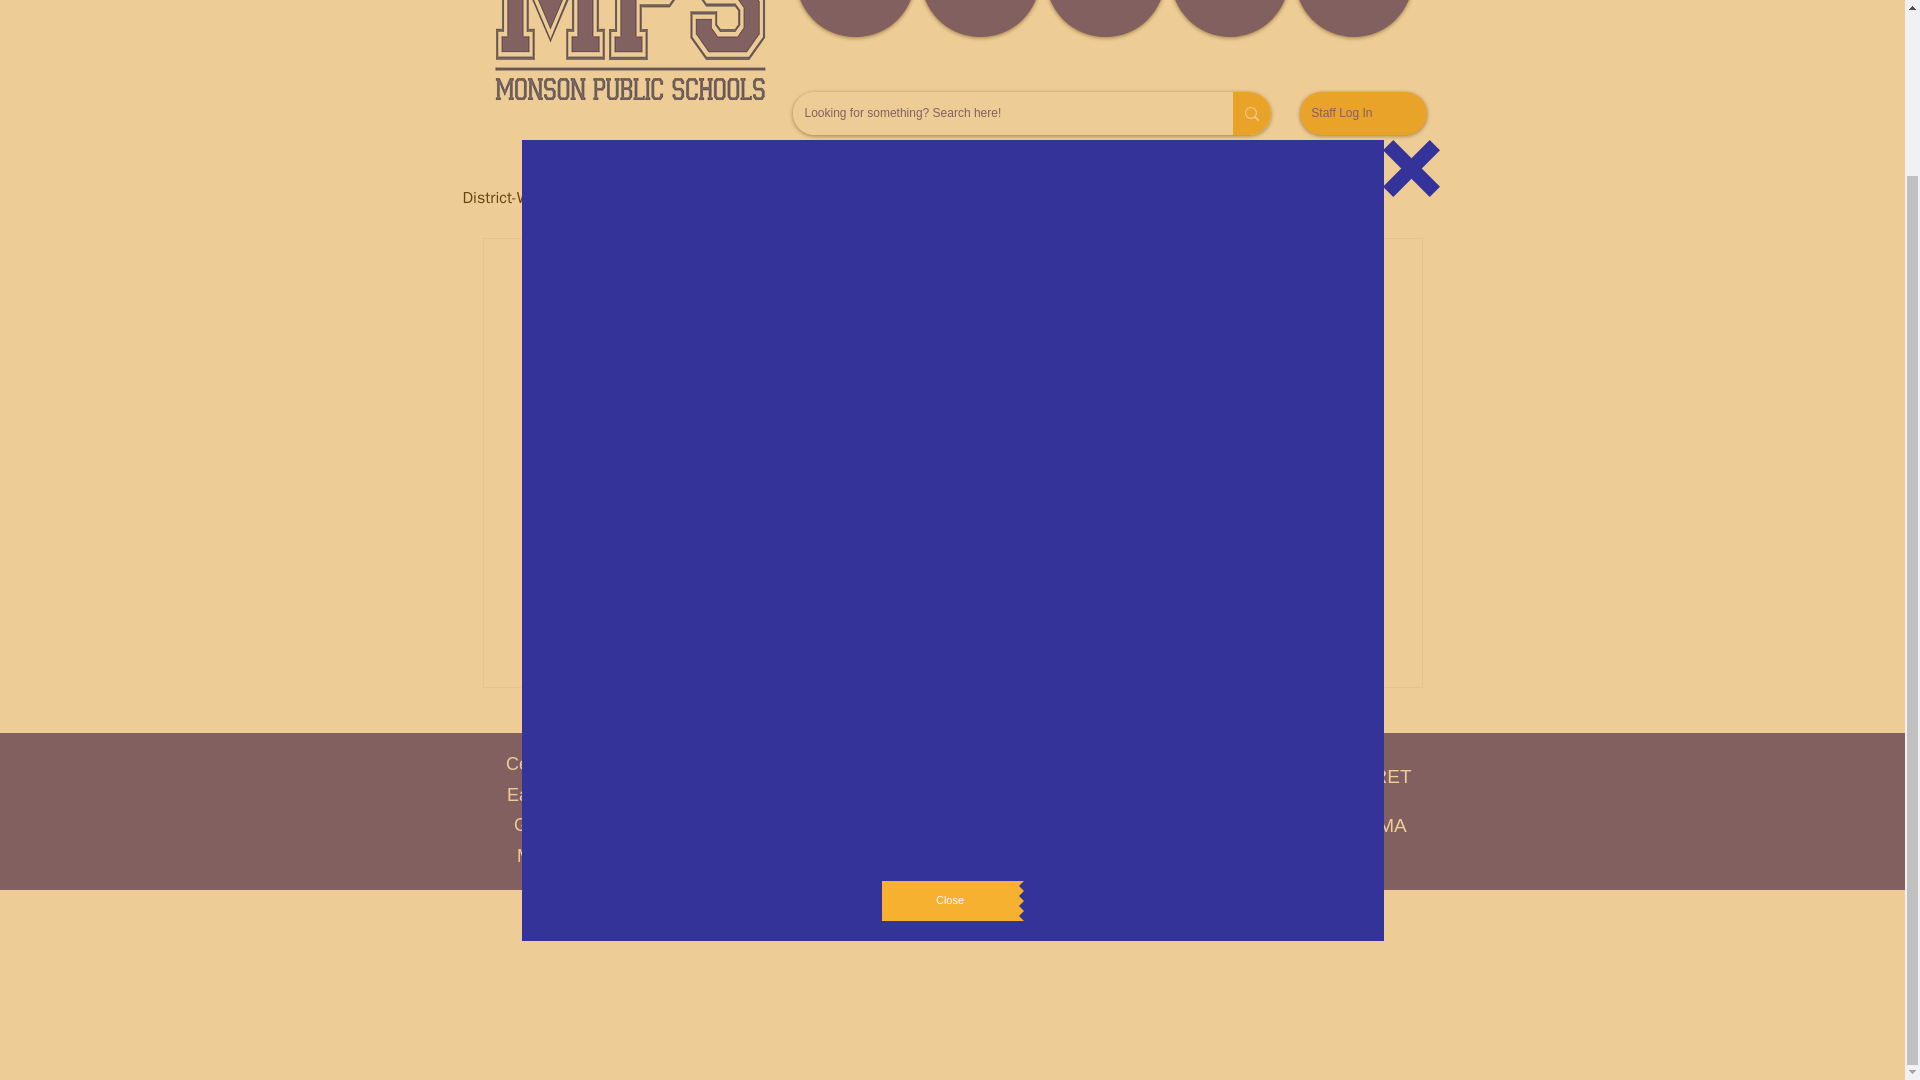  Describe the element at coordinates (1106, 18) in the screenshot. I see `RESOURCES` at that location.